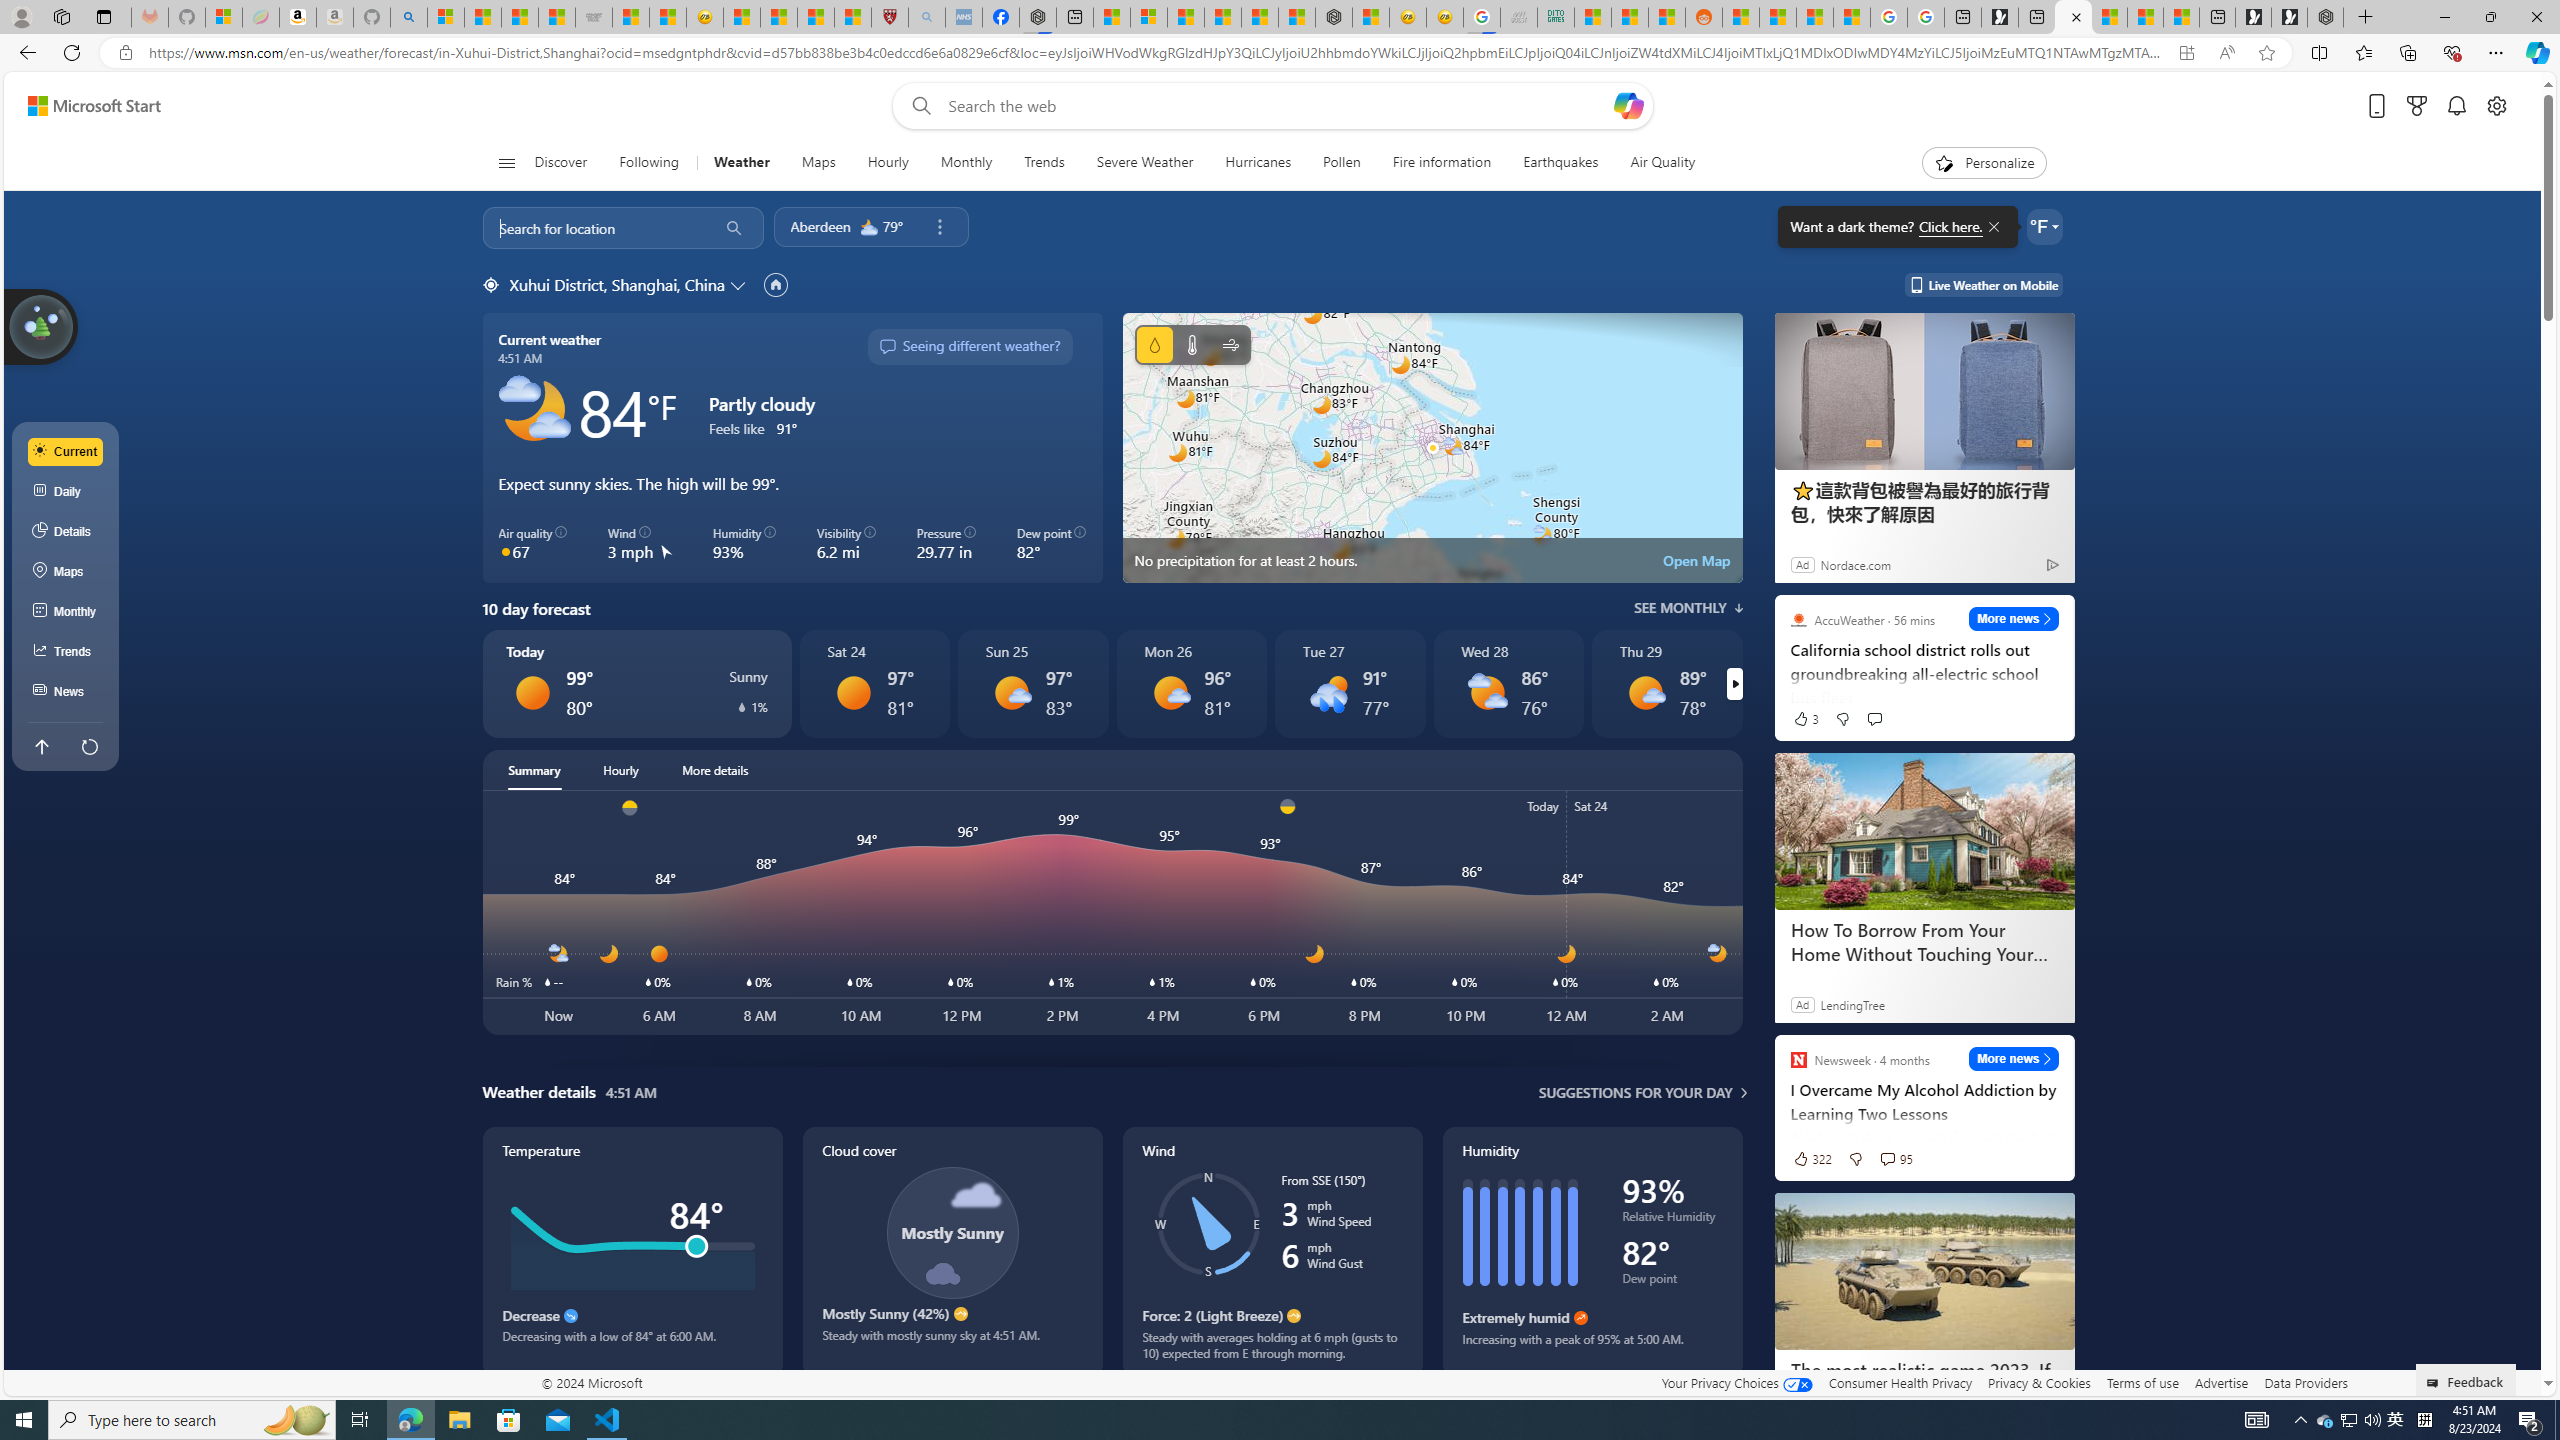  What do you see at coordinates (6479, 912) in the screenshot?
I see `[title + description]` at bounding box center [6479, 912].